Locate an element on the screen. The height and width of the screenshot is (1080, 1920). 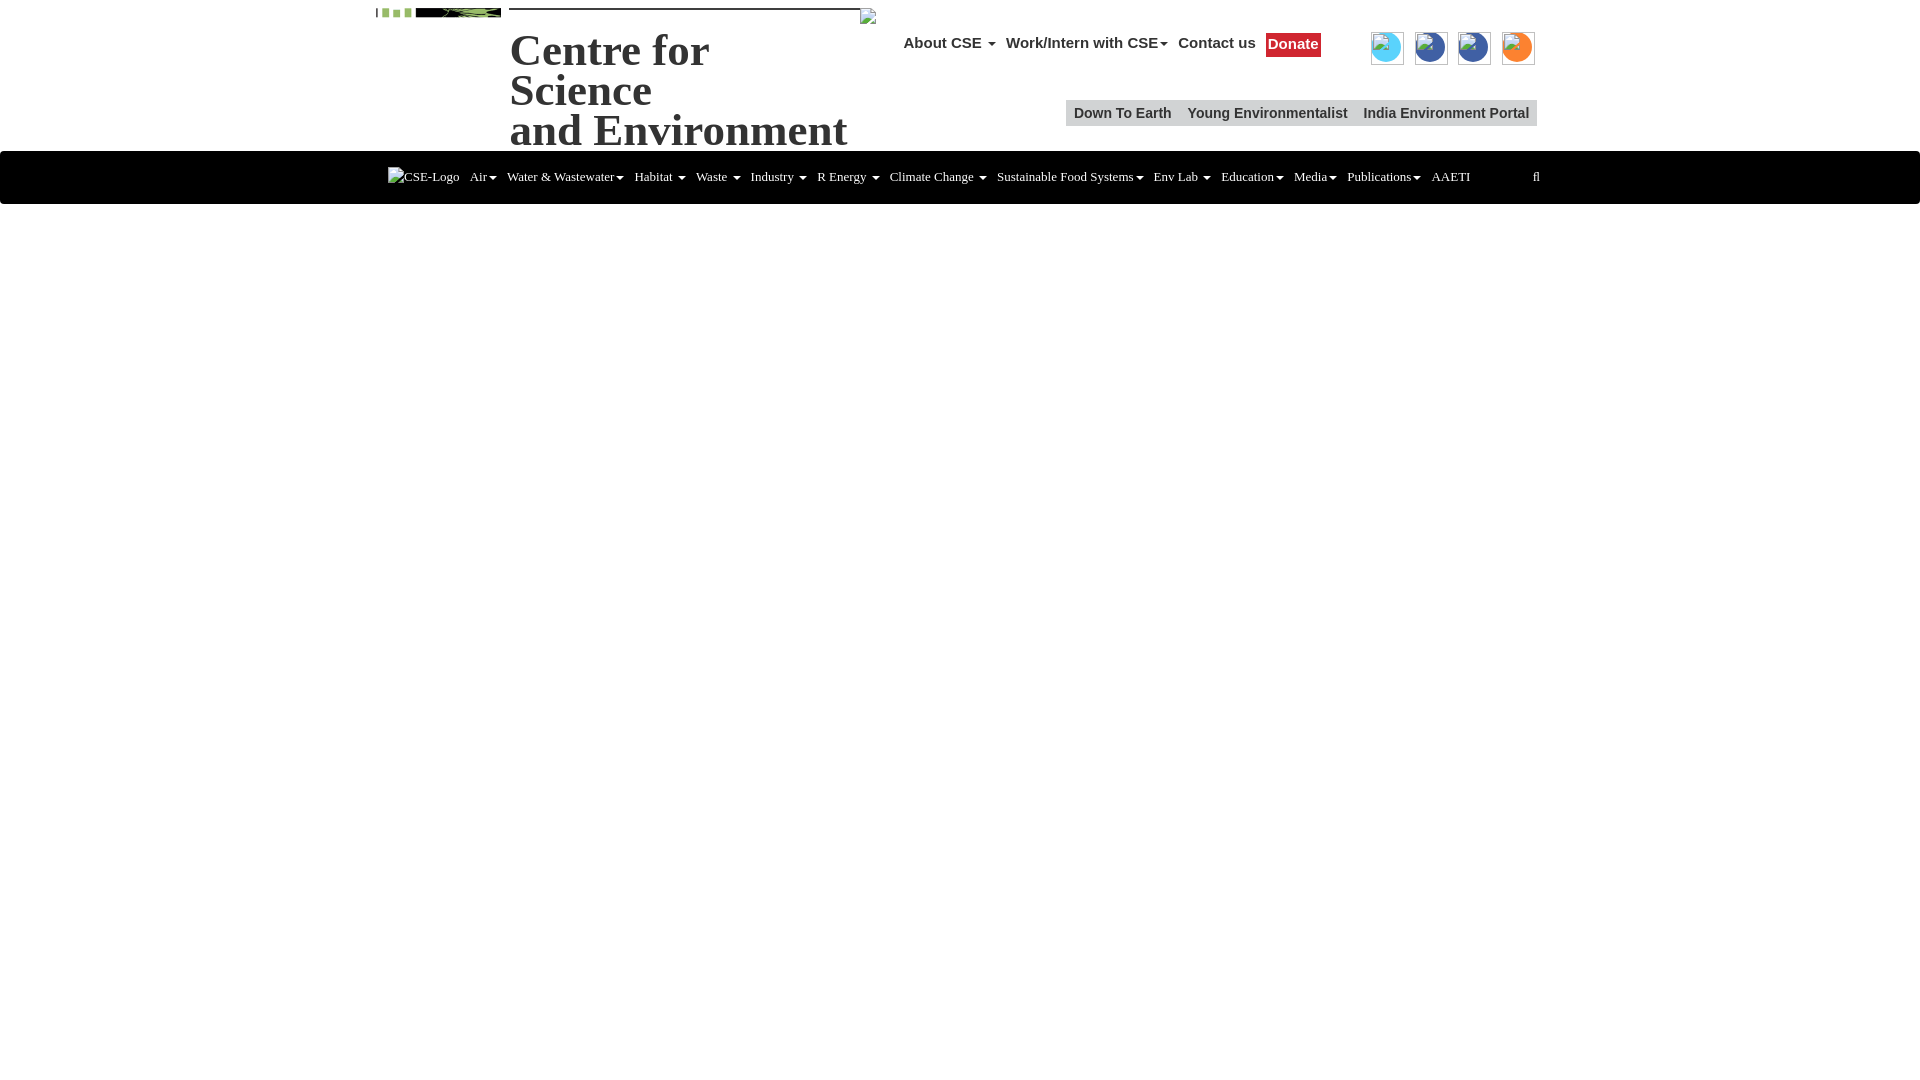
Air is located at coordinates (482, 176).